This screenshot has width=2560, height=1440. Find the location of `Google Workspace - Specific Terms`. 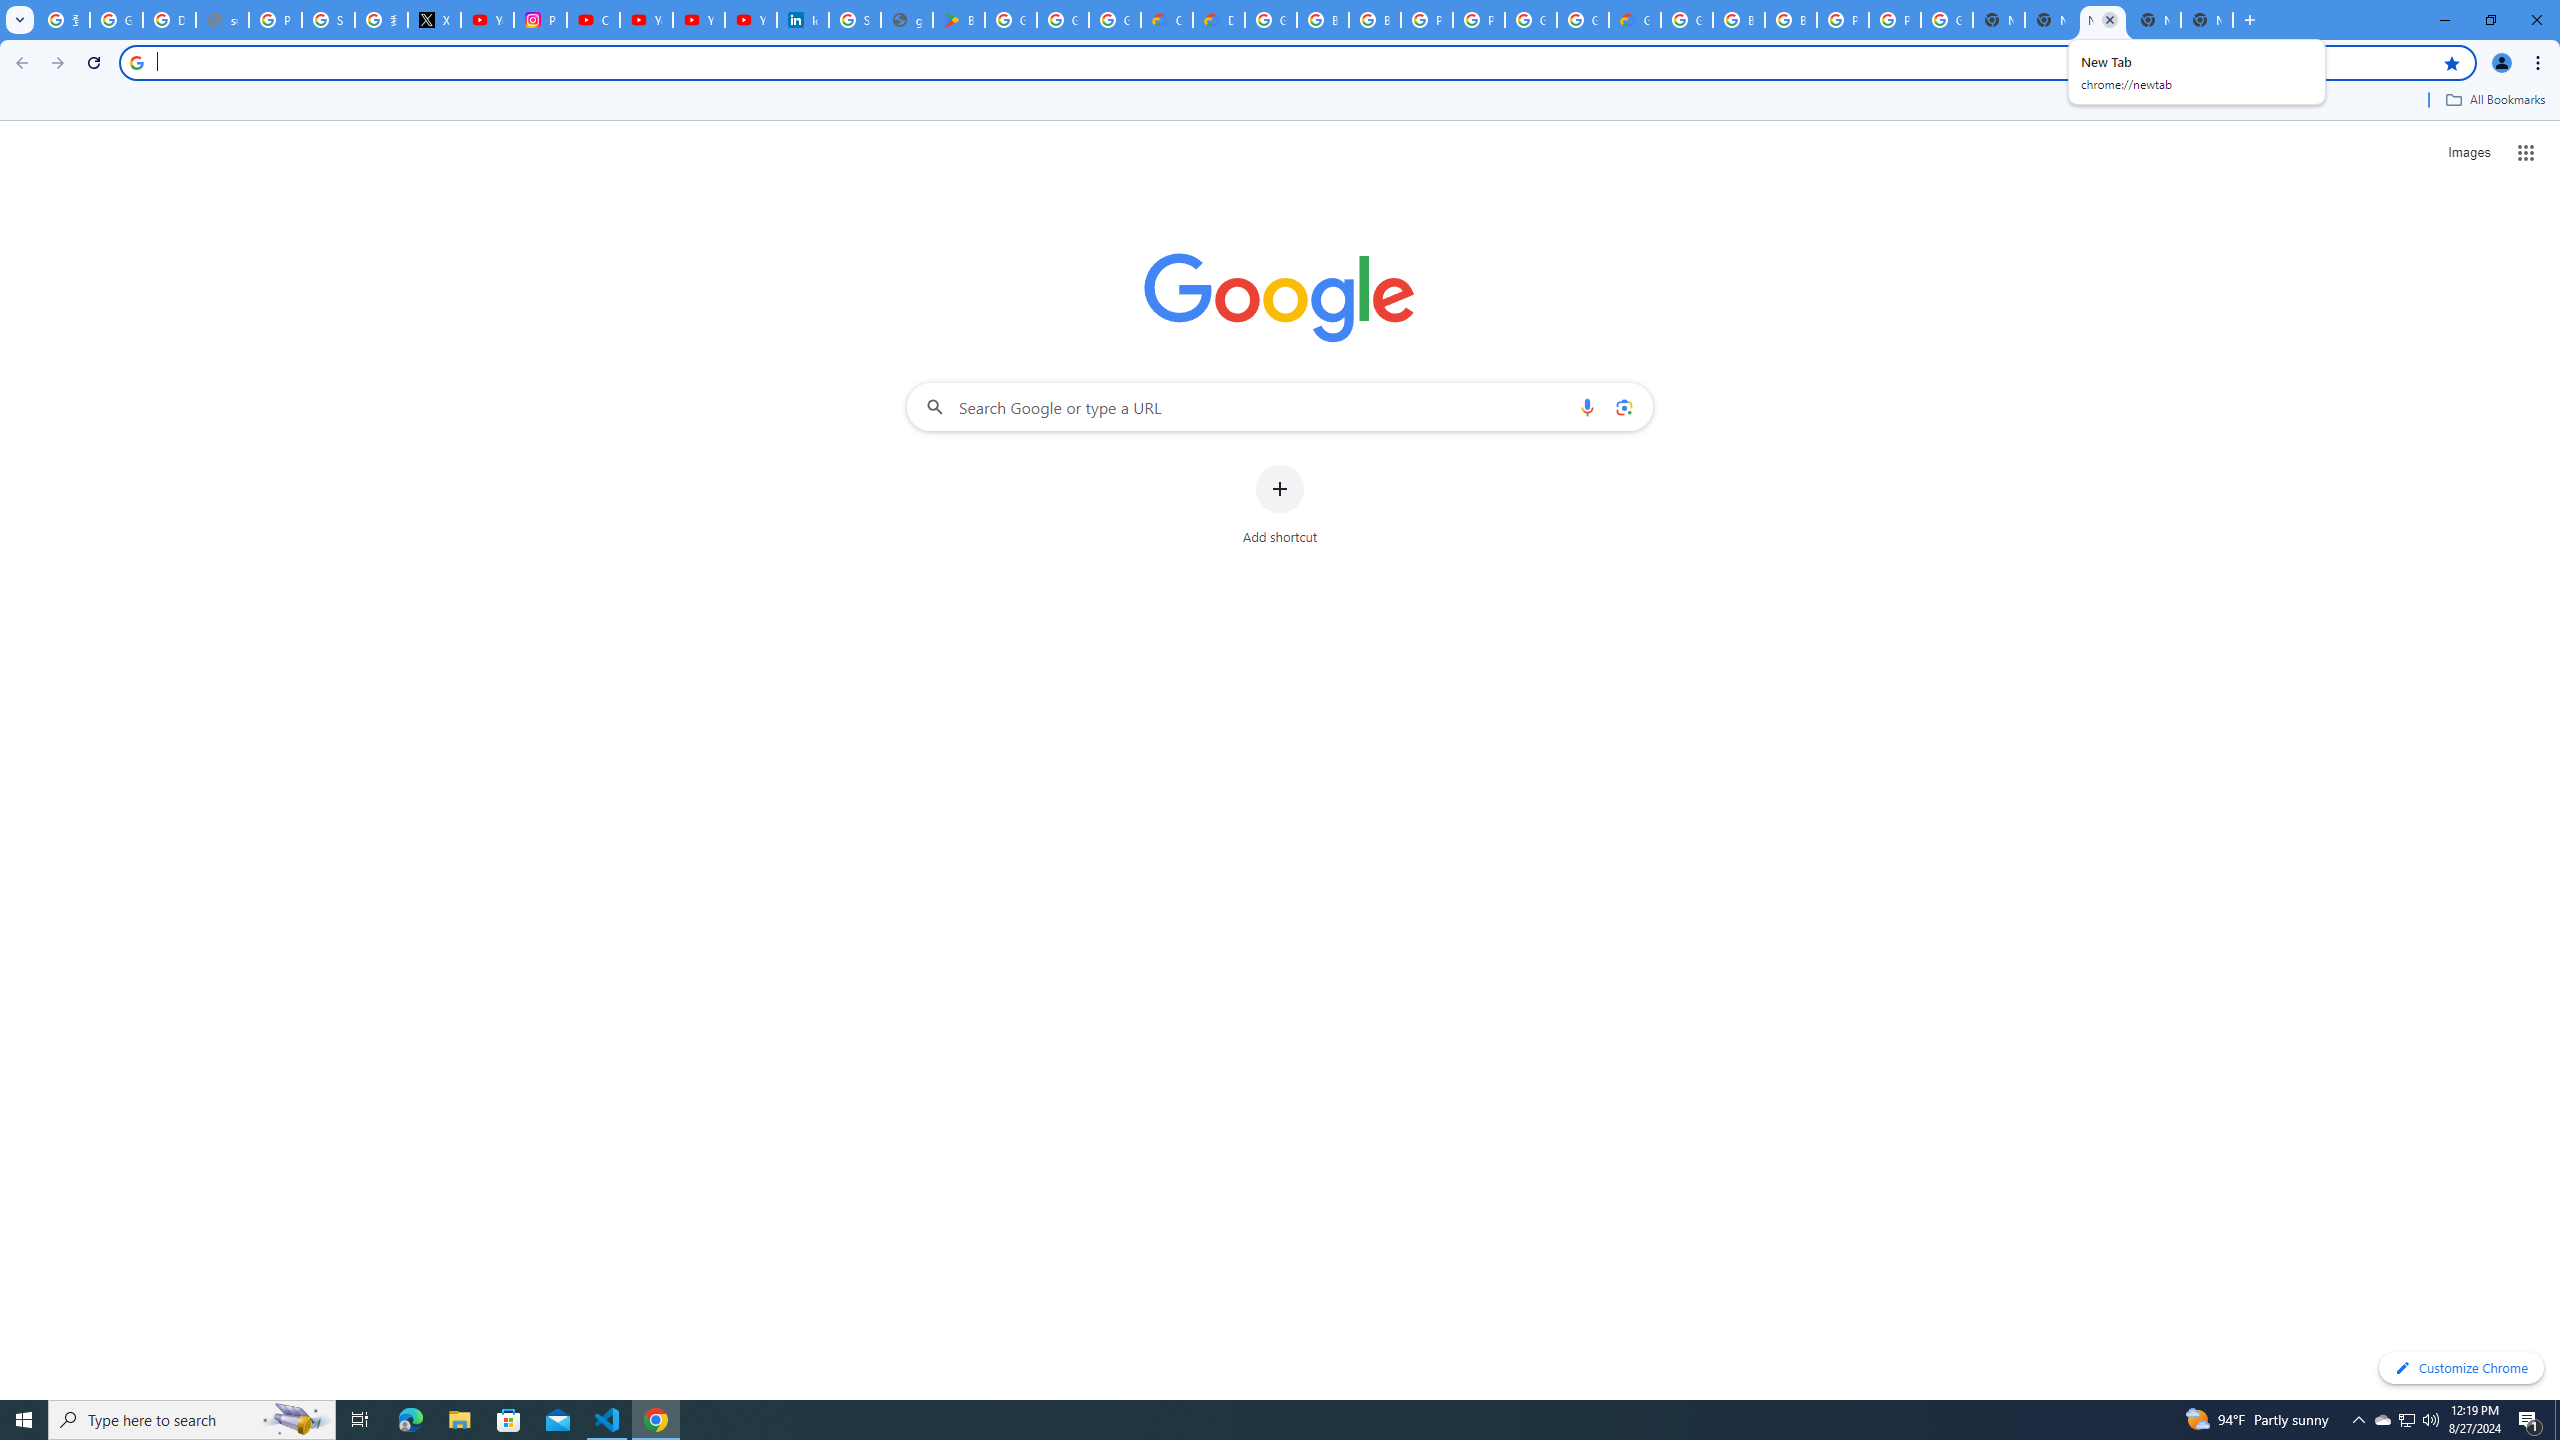

Google Workspace - Specific Terms is located at coordinates (1064, 20).